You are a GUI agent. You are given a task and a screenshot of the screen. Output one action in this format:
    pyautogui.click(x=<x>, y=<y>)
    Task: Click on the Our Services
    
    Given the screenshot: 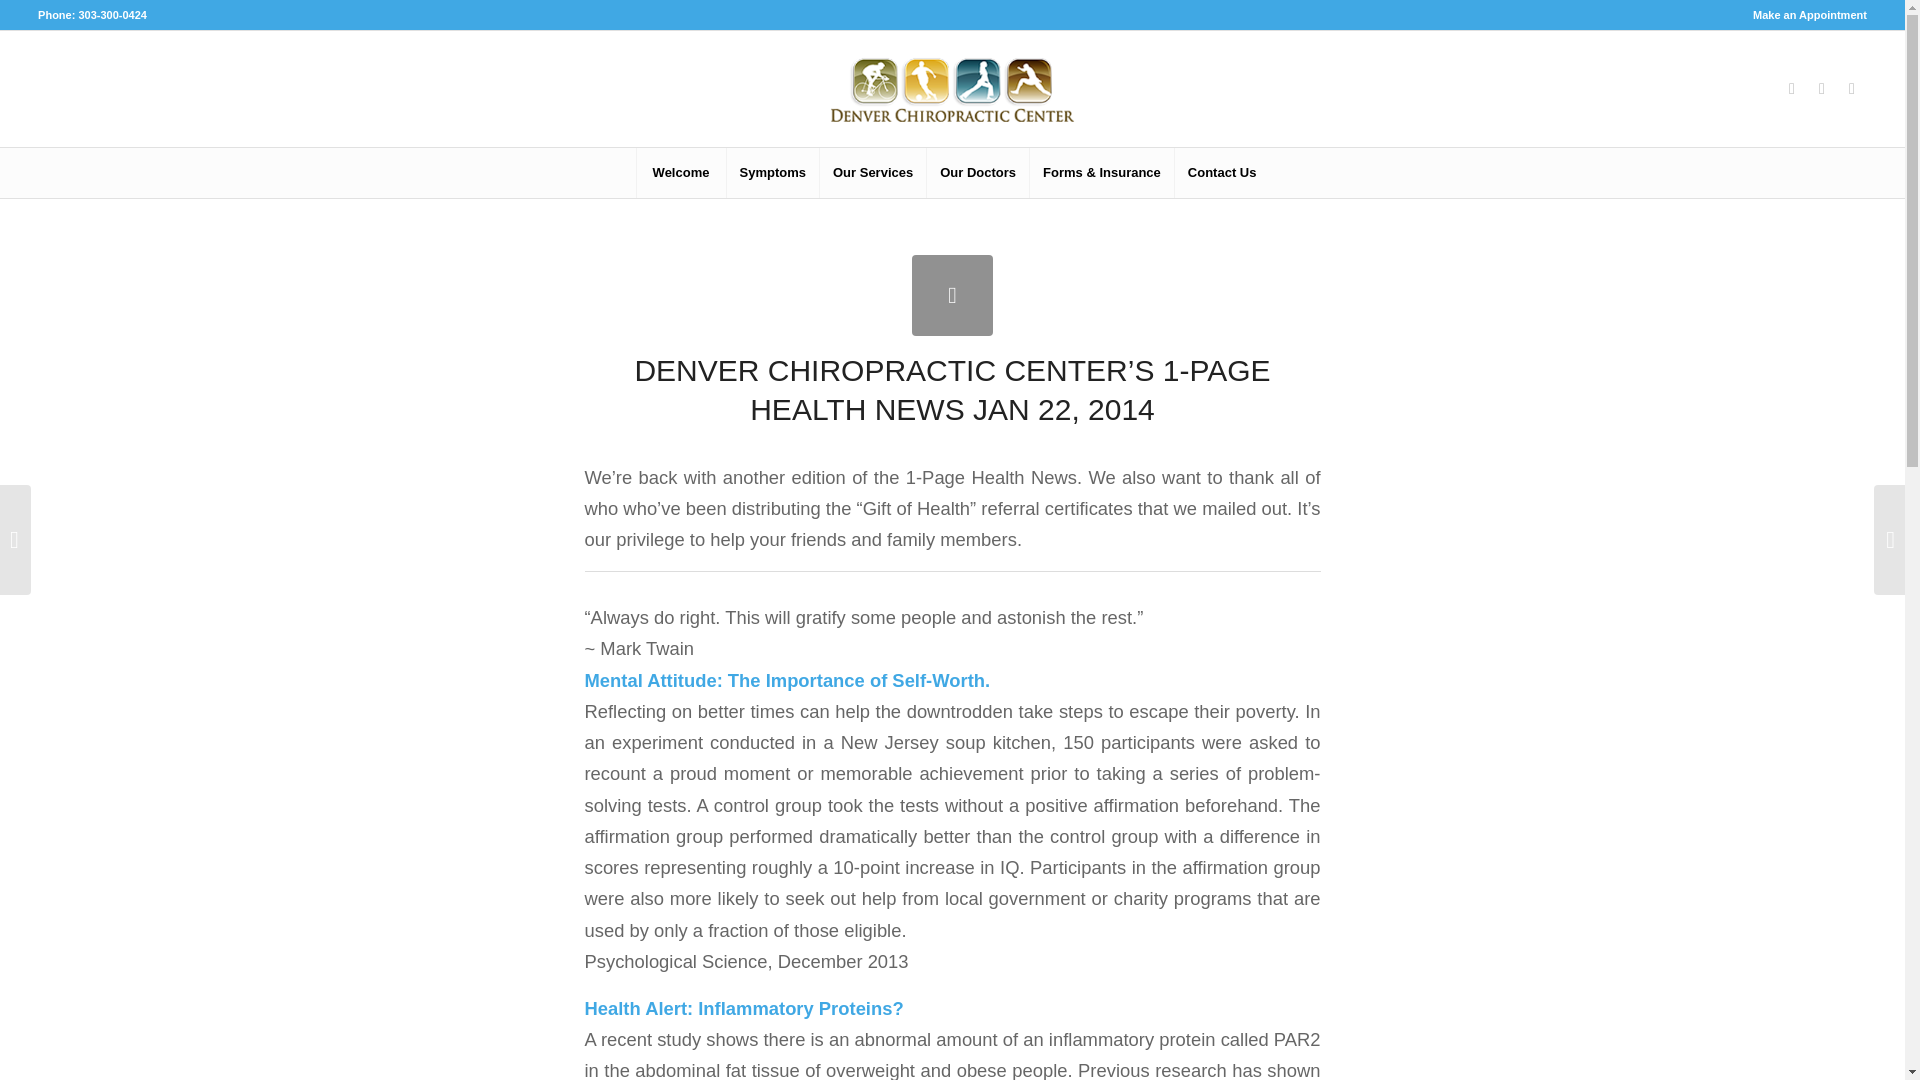 What is the action you would take?
    pyautogui.click(x=872, y=172)
    